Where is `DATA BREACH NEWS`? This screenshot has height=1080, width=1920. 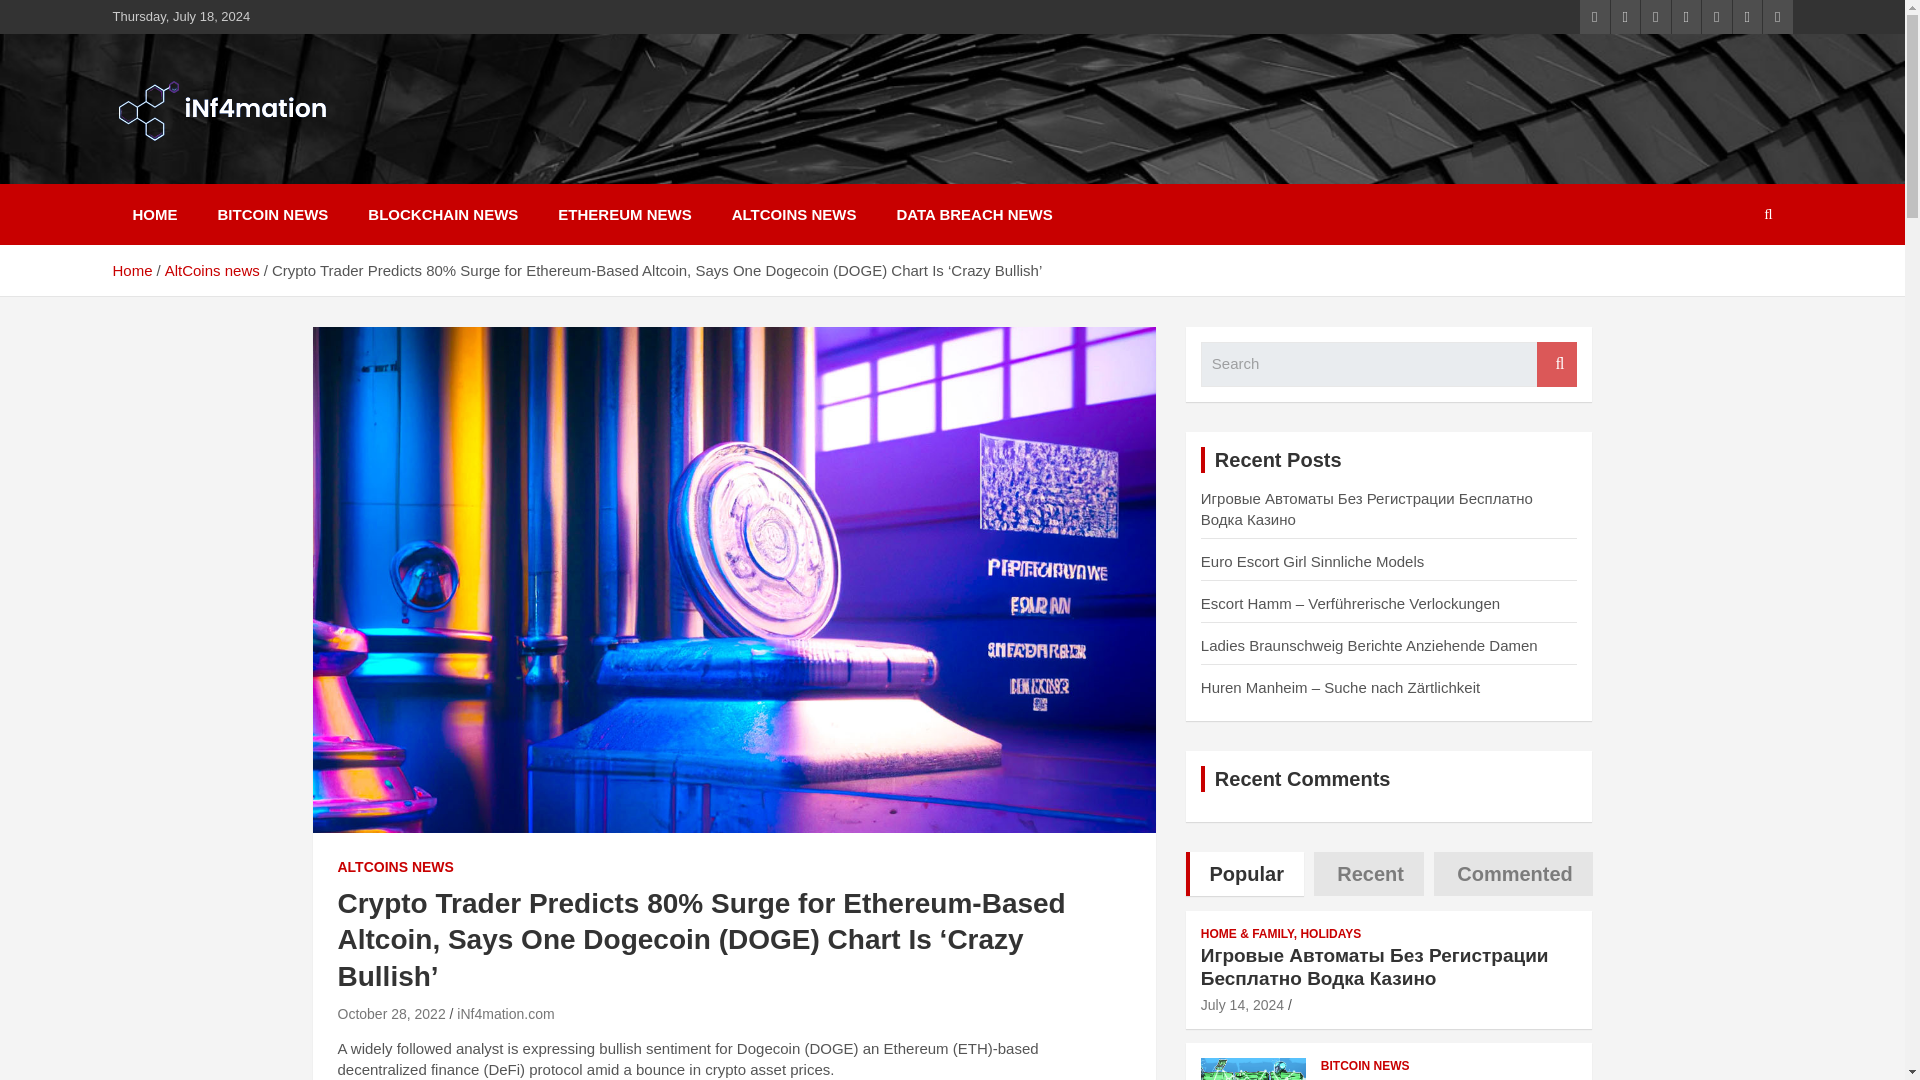
DATA BREACH NEWS is located at coordinates (973, 214).